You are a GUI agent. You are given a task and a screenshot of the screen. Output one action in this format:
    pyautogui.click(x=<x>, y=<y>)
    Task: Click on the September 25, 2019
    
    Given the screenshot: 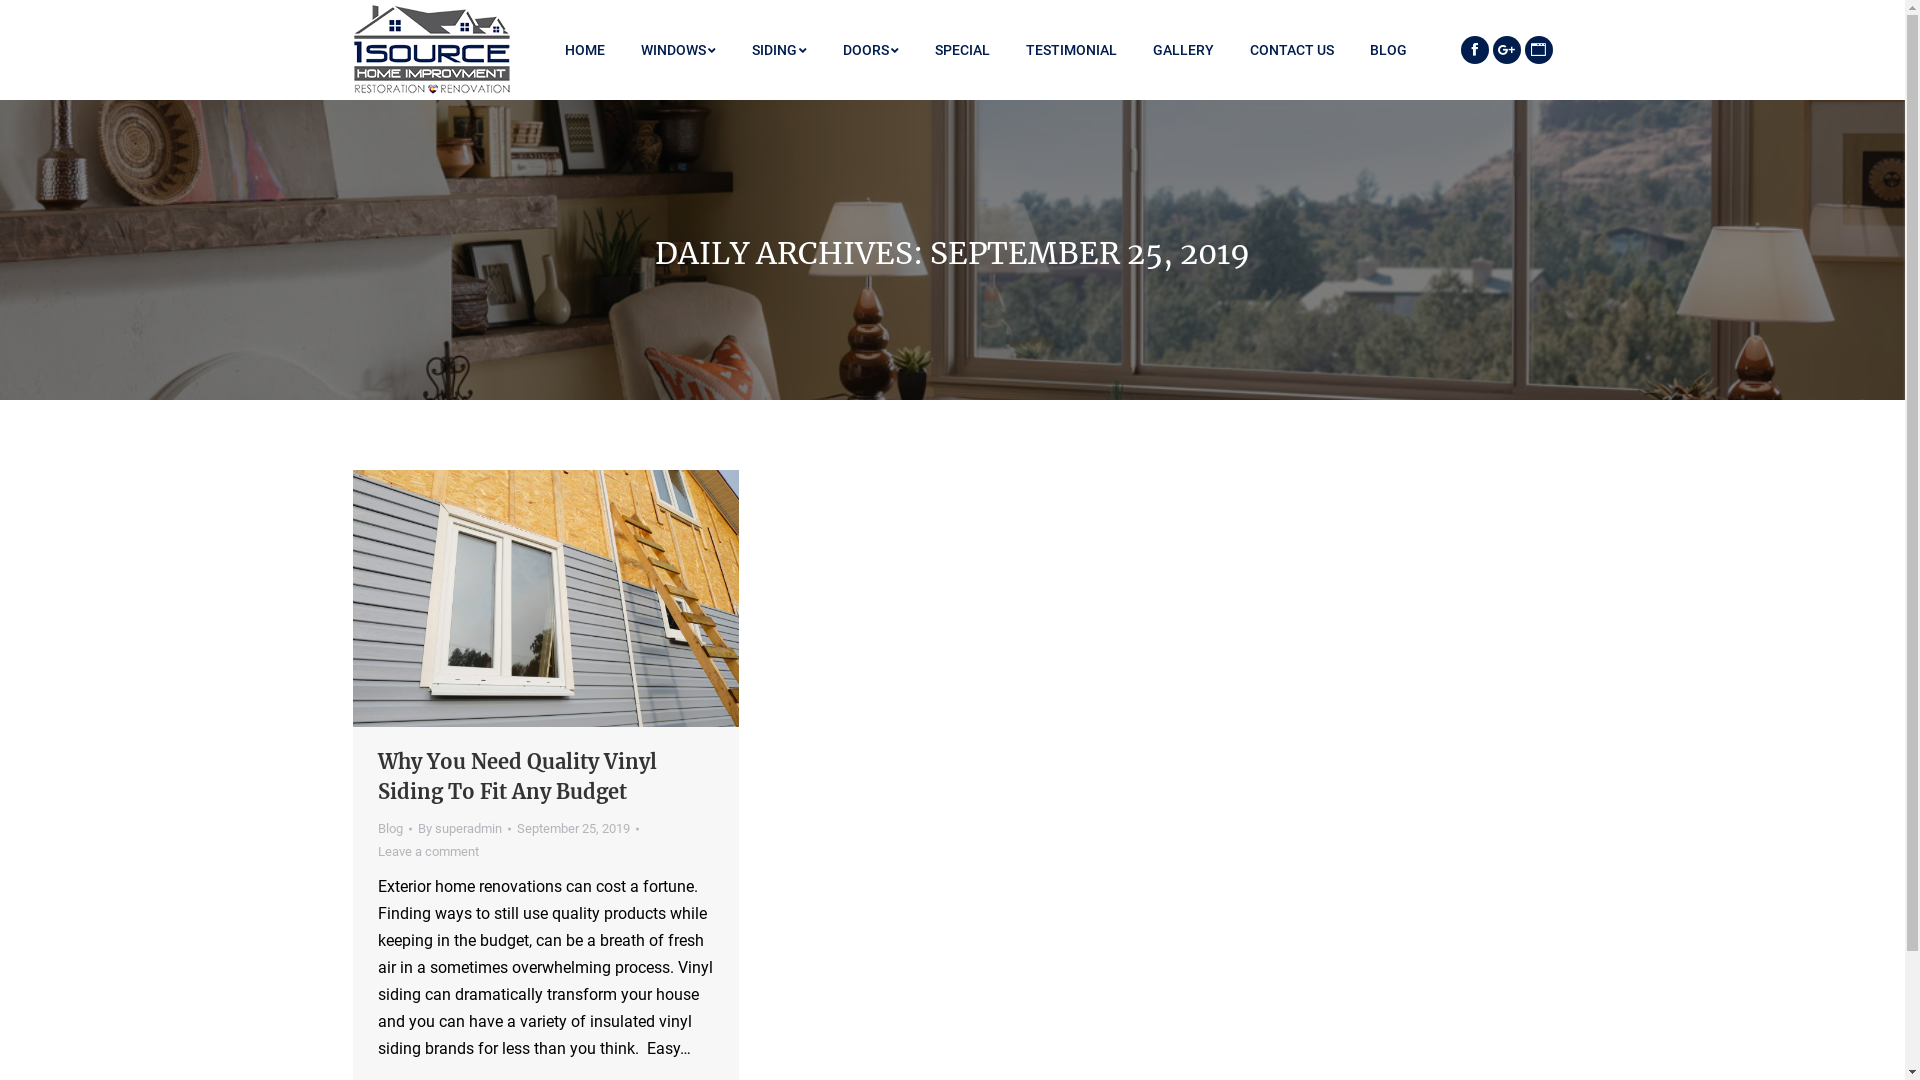 What is the action you would take?
    pyautogui.click(x=577, y=828)
    